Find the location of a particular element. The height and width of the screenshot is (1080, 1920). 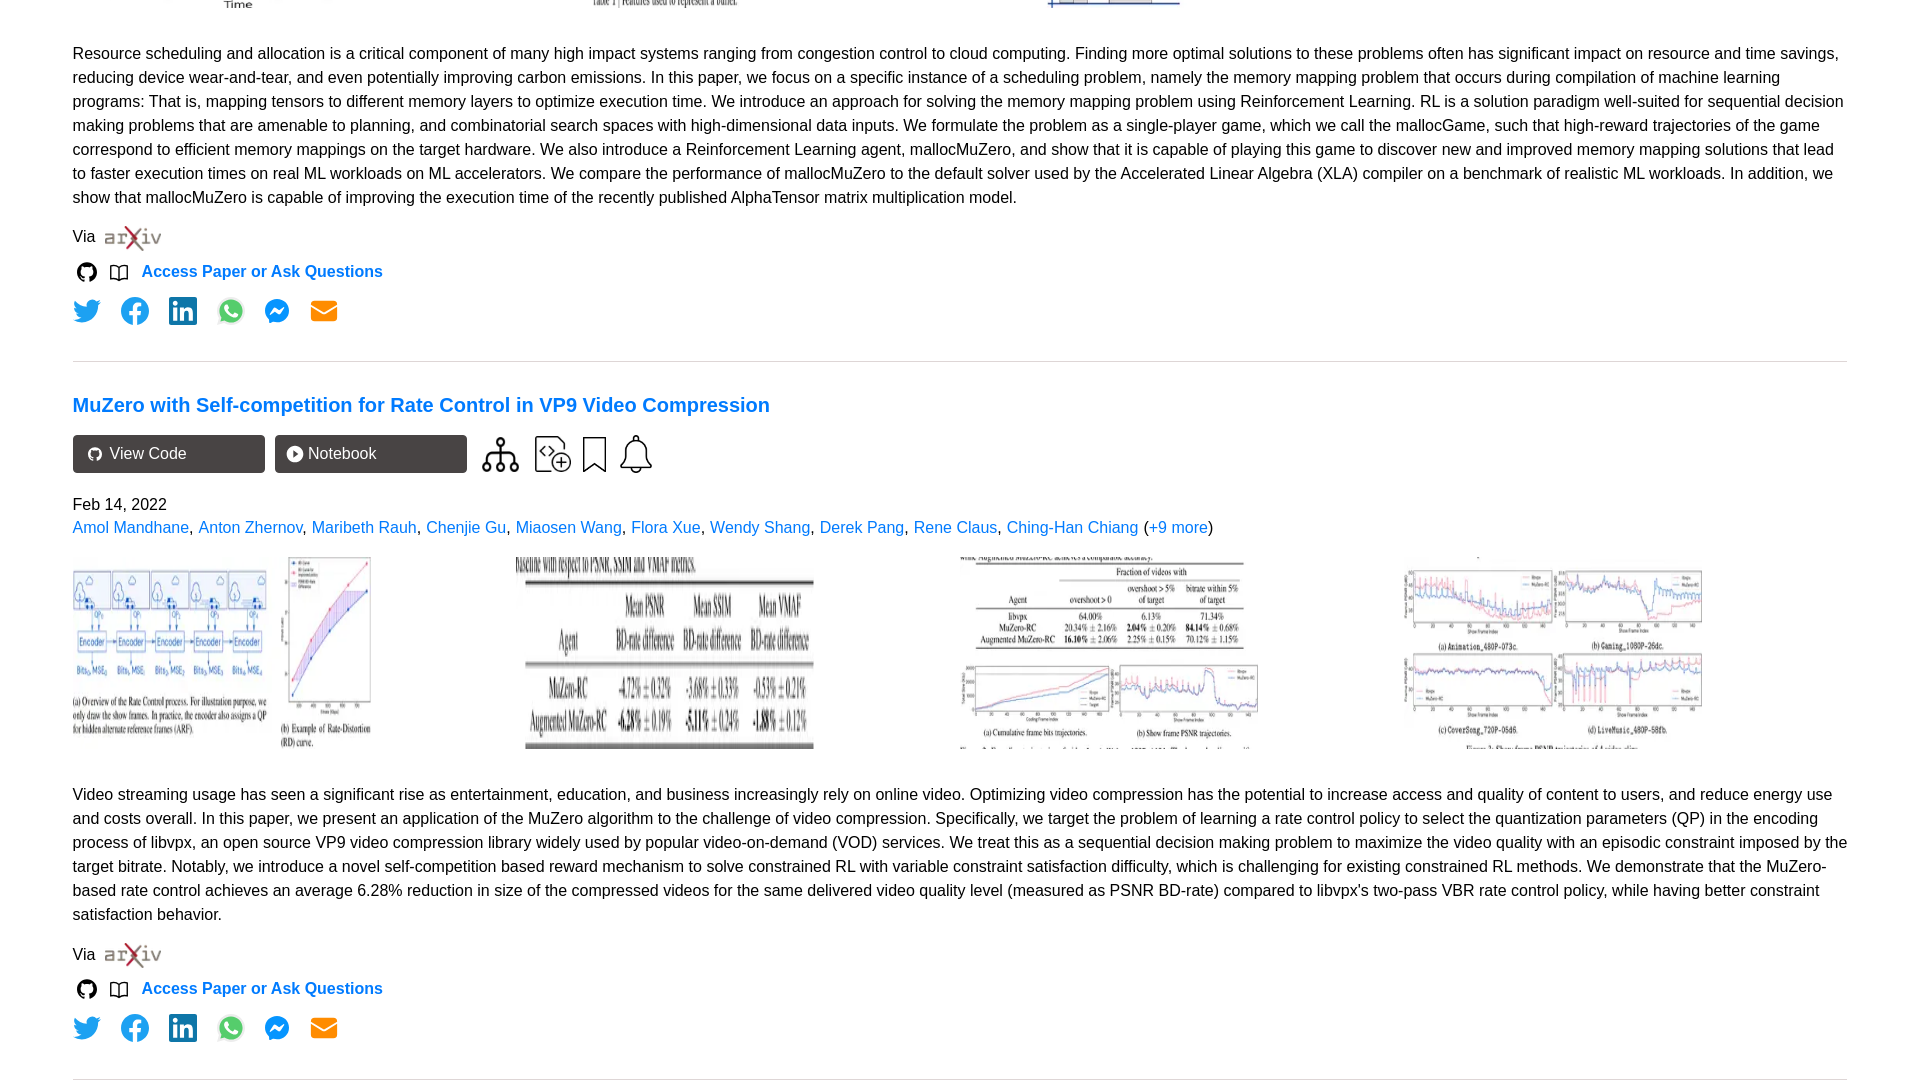

Contribute your code for this paper to the community is located at coordinates (552, 453).